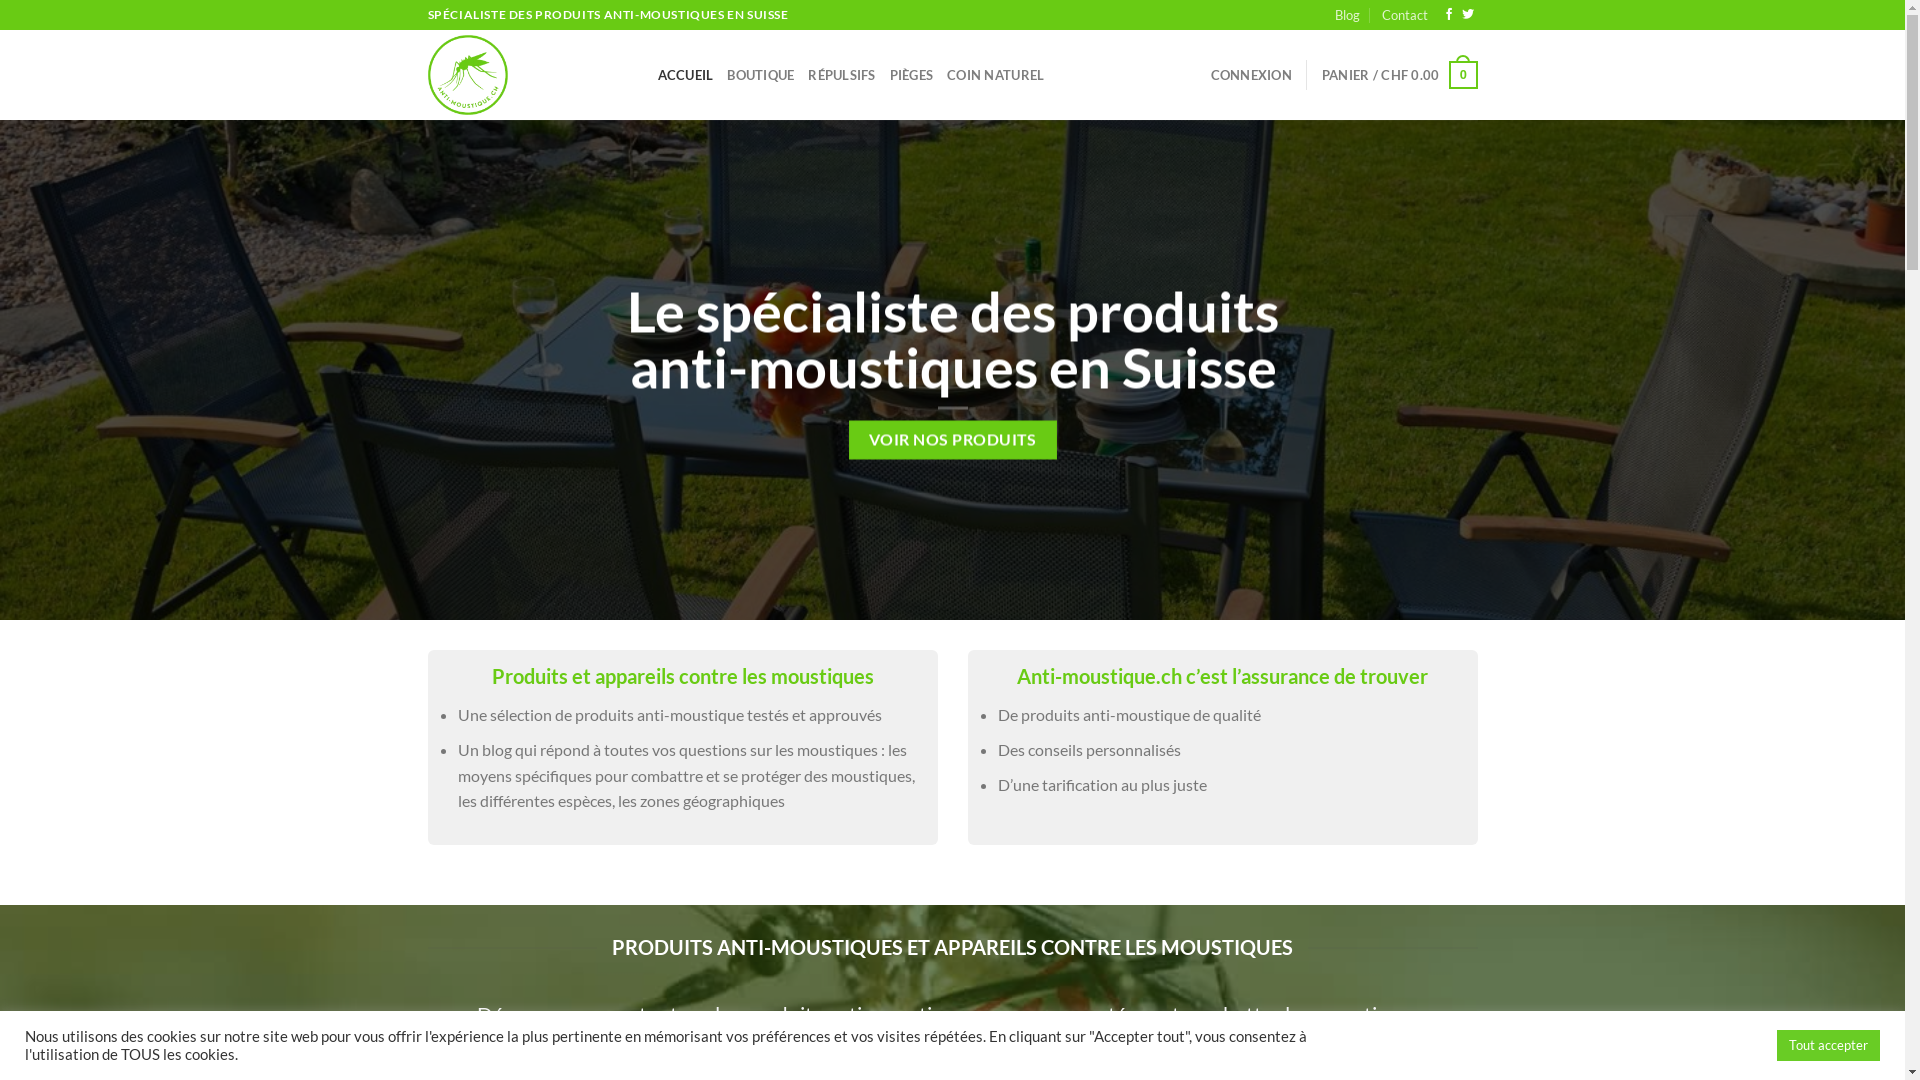 The height and width of the screenshot is (1080, 1920). What do you see at coordinates (760, 75) in the screenshot?
I see `BOUTIQUE` at bounding box center [760, 75].